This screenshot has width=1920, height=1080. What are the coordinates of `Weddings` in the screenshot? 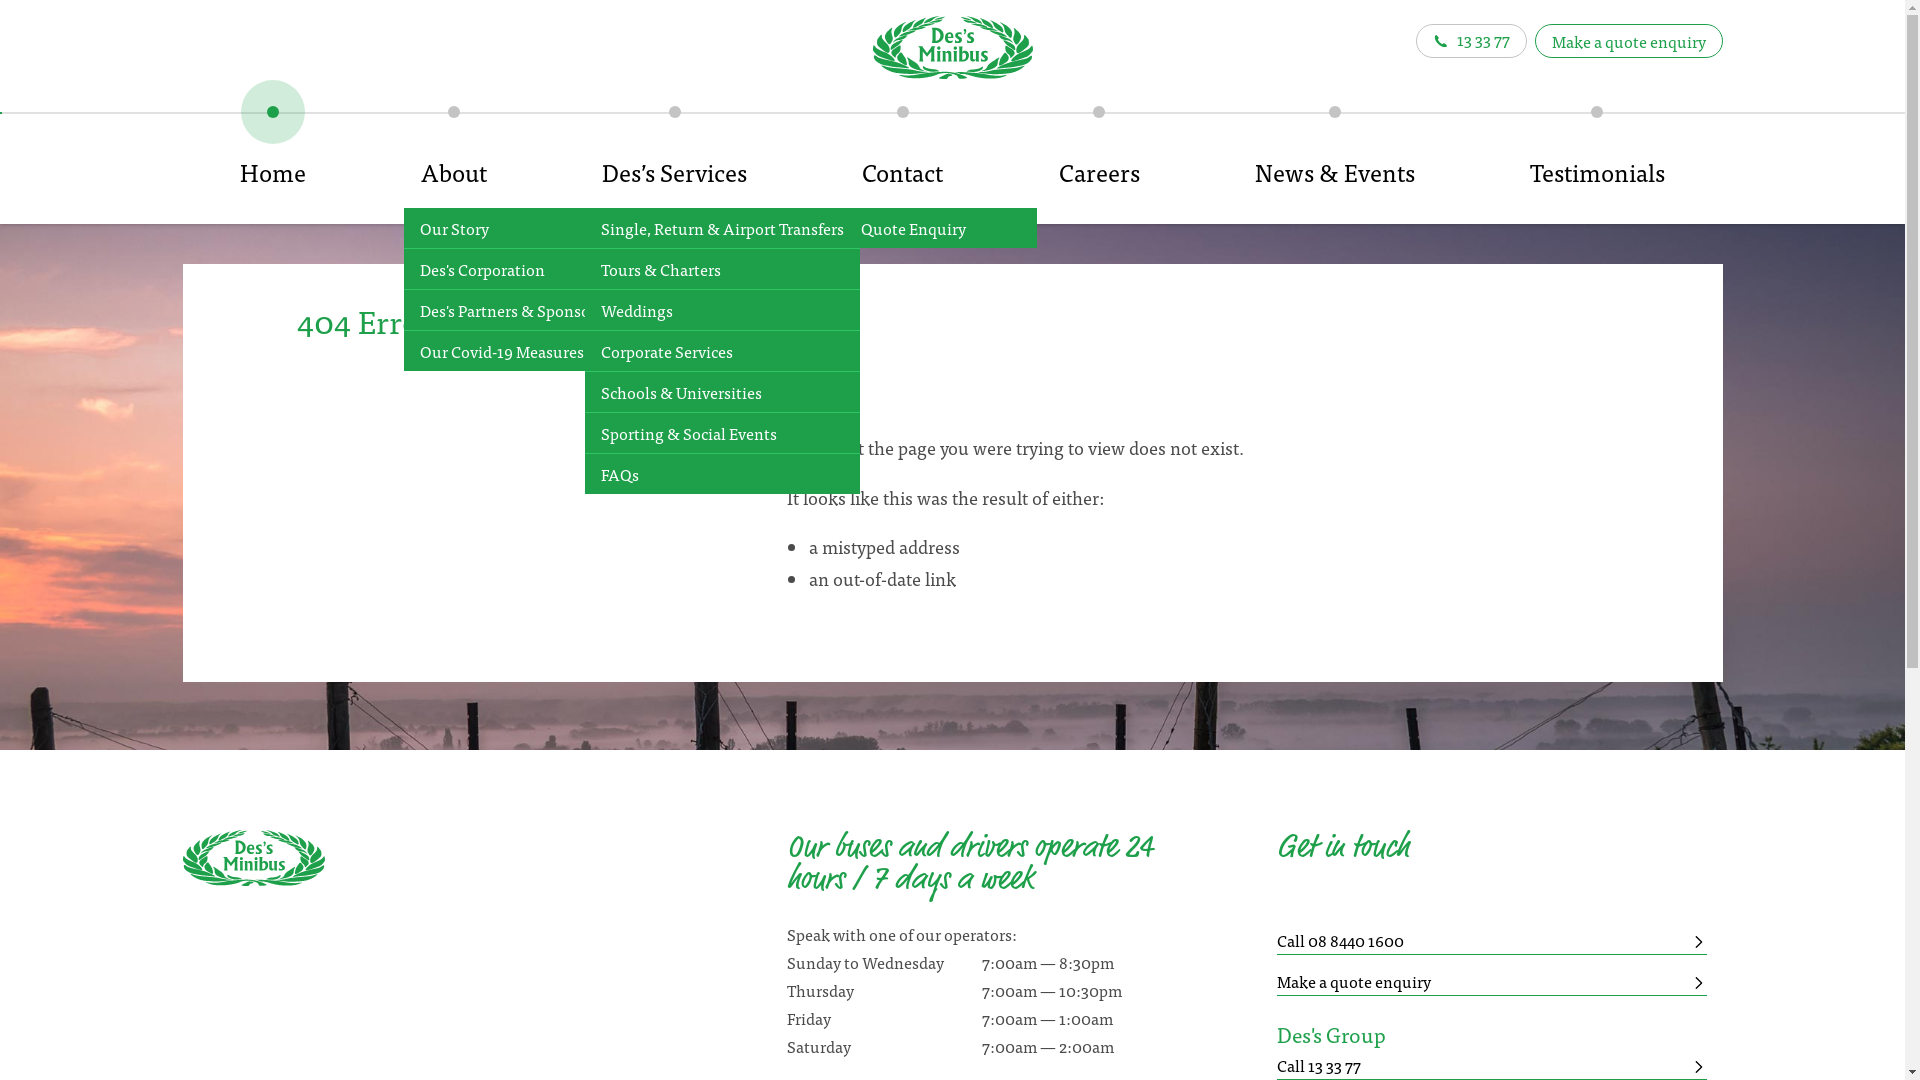 It's located at (722, 310).